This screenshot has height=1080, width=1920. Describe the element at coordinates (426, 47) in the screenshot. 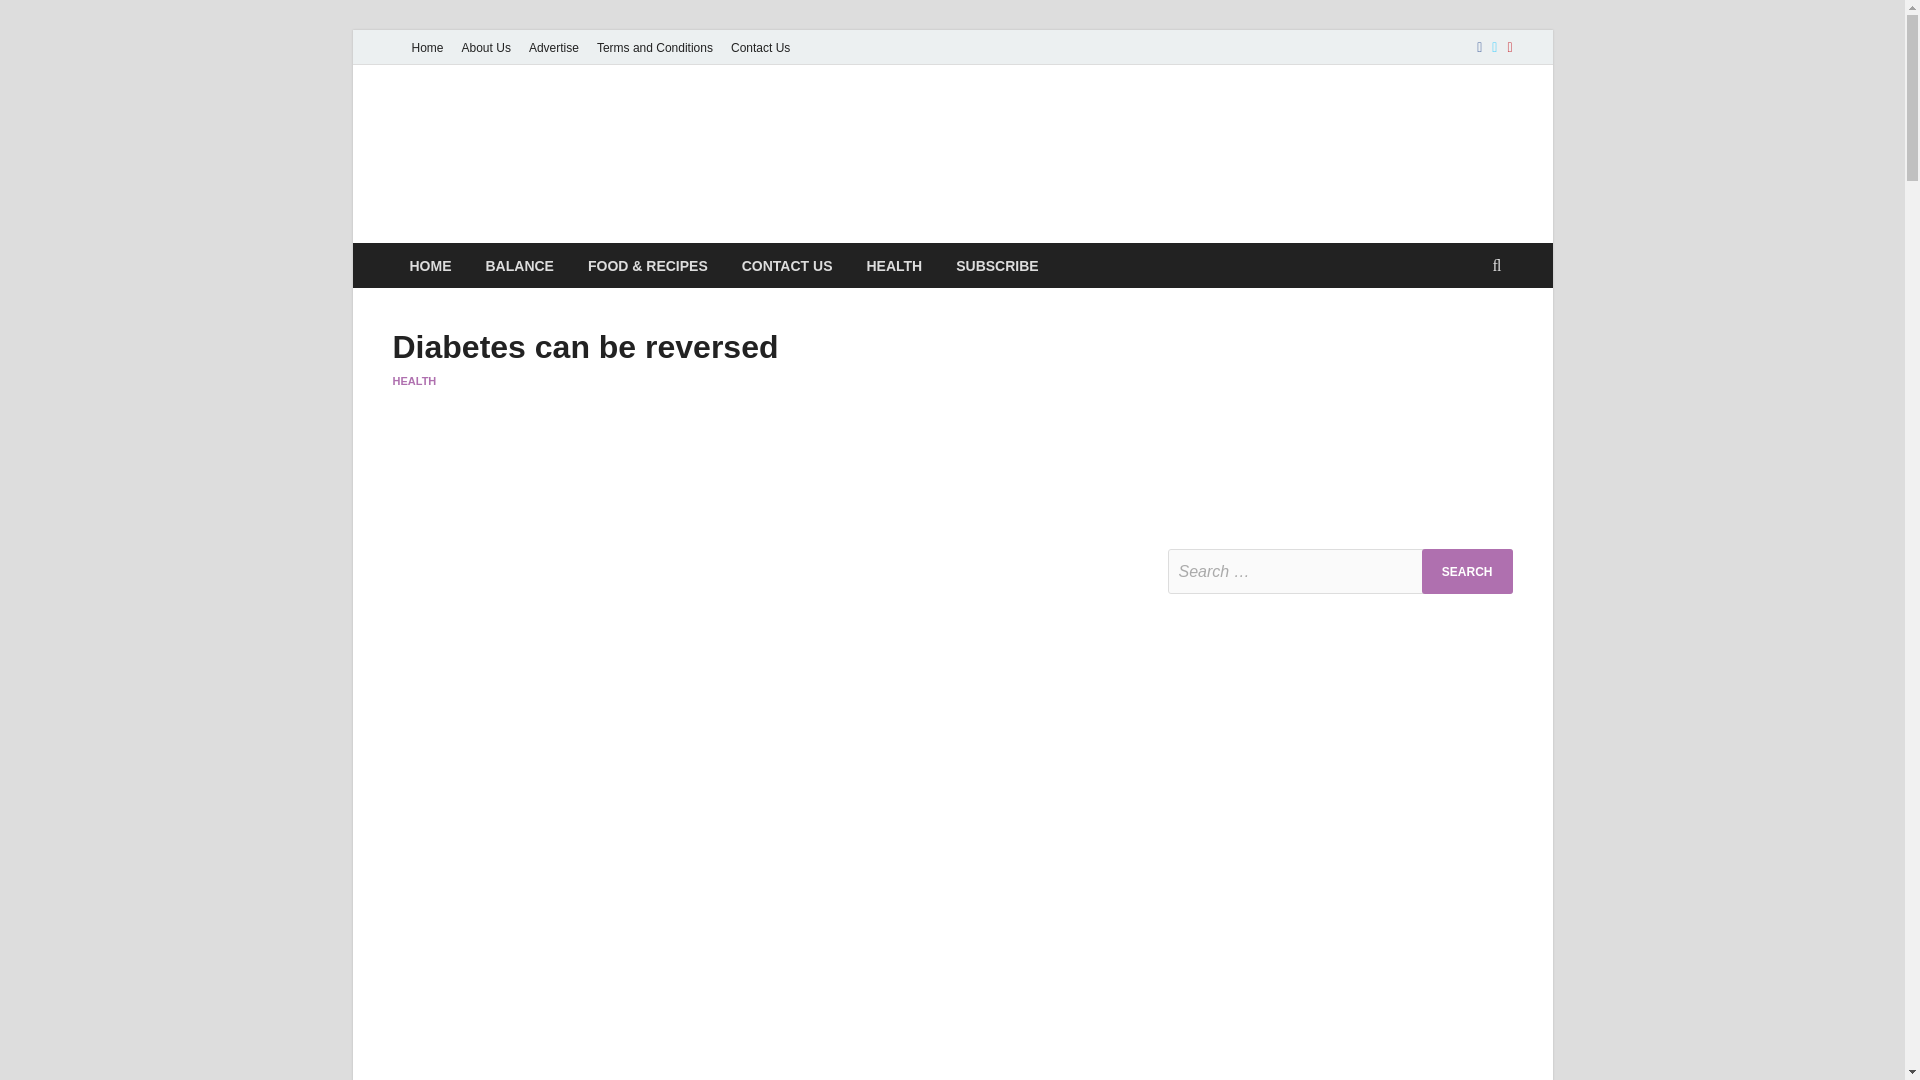

I see `Home` at that location.